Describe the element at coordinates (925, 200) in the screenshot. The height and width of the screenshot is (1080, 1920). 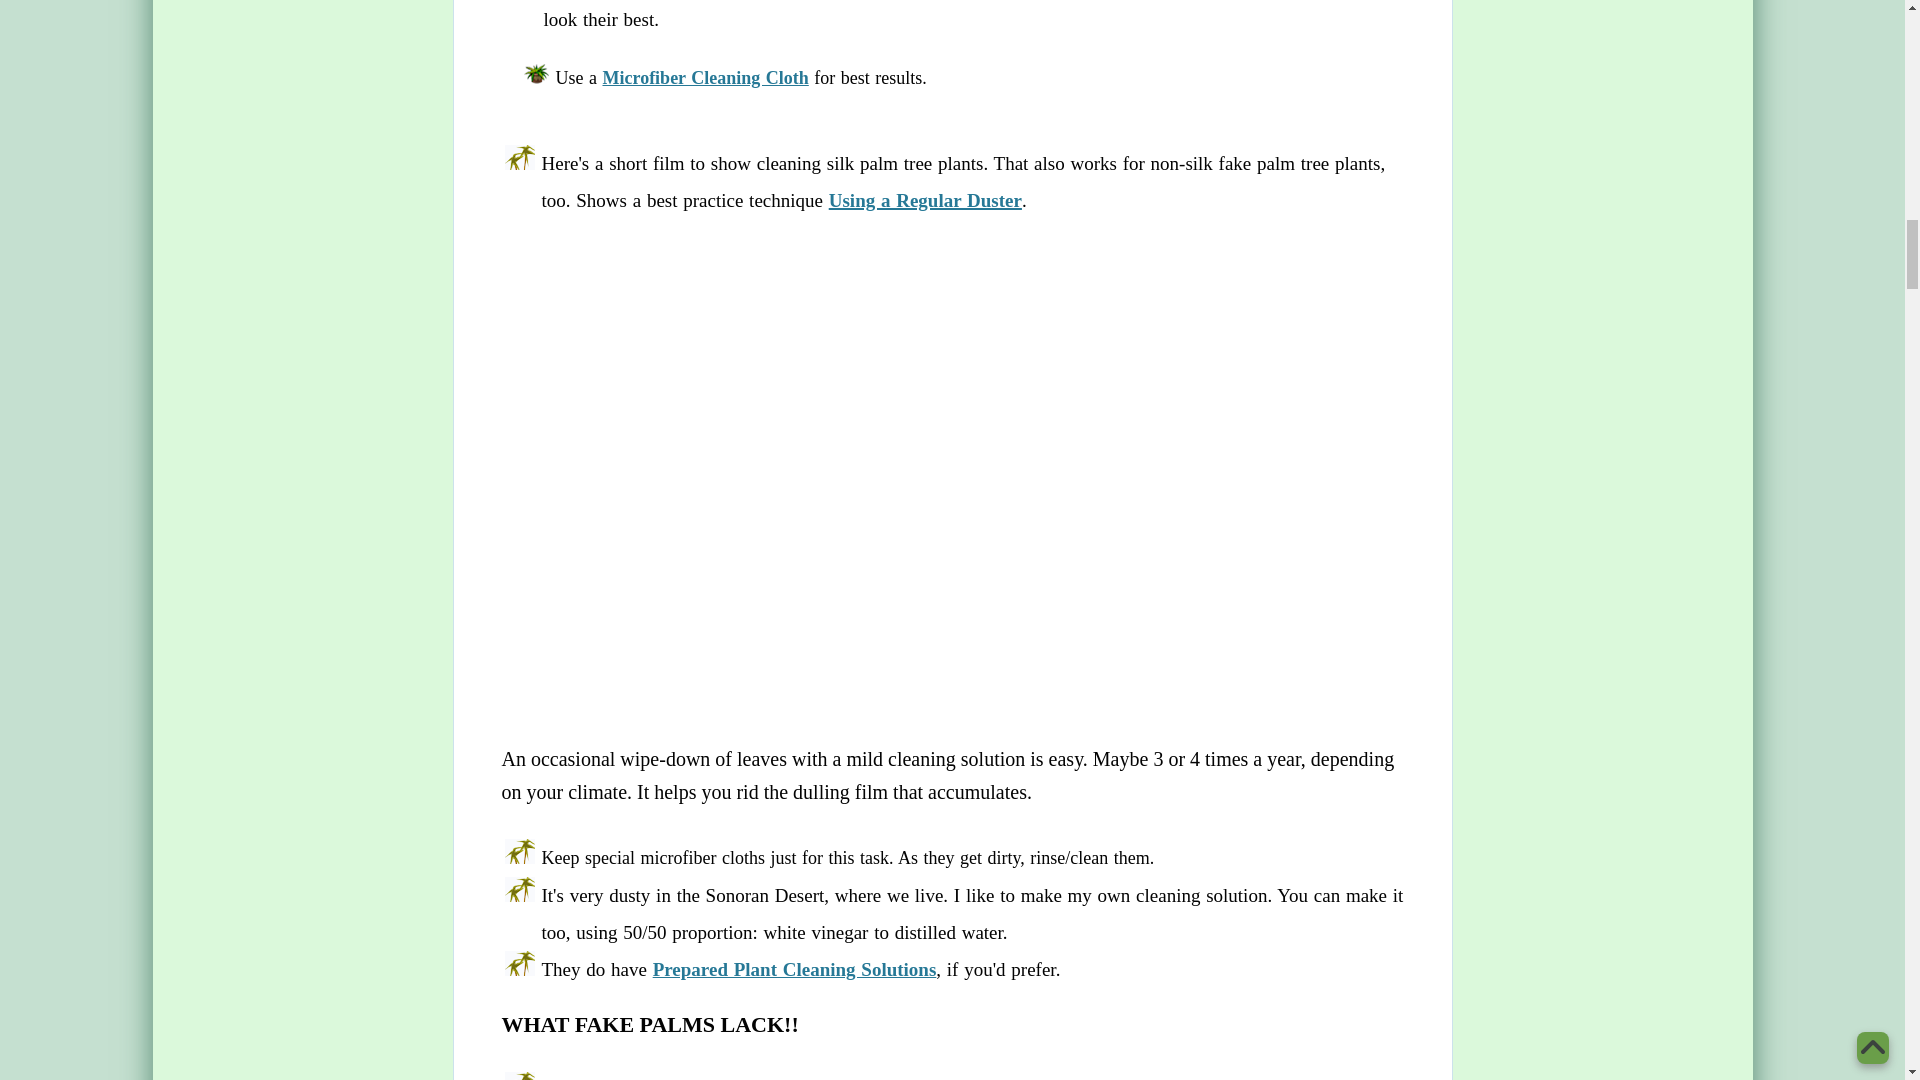
I see `Using a Regular Duster` at that location.